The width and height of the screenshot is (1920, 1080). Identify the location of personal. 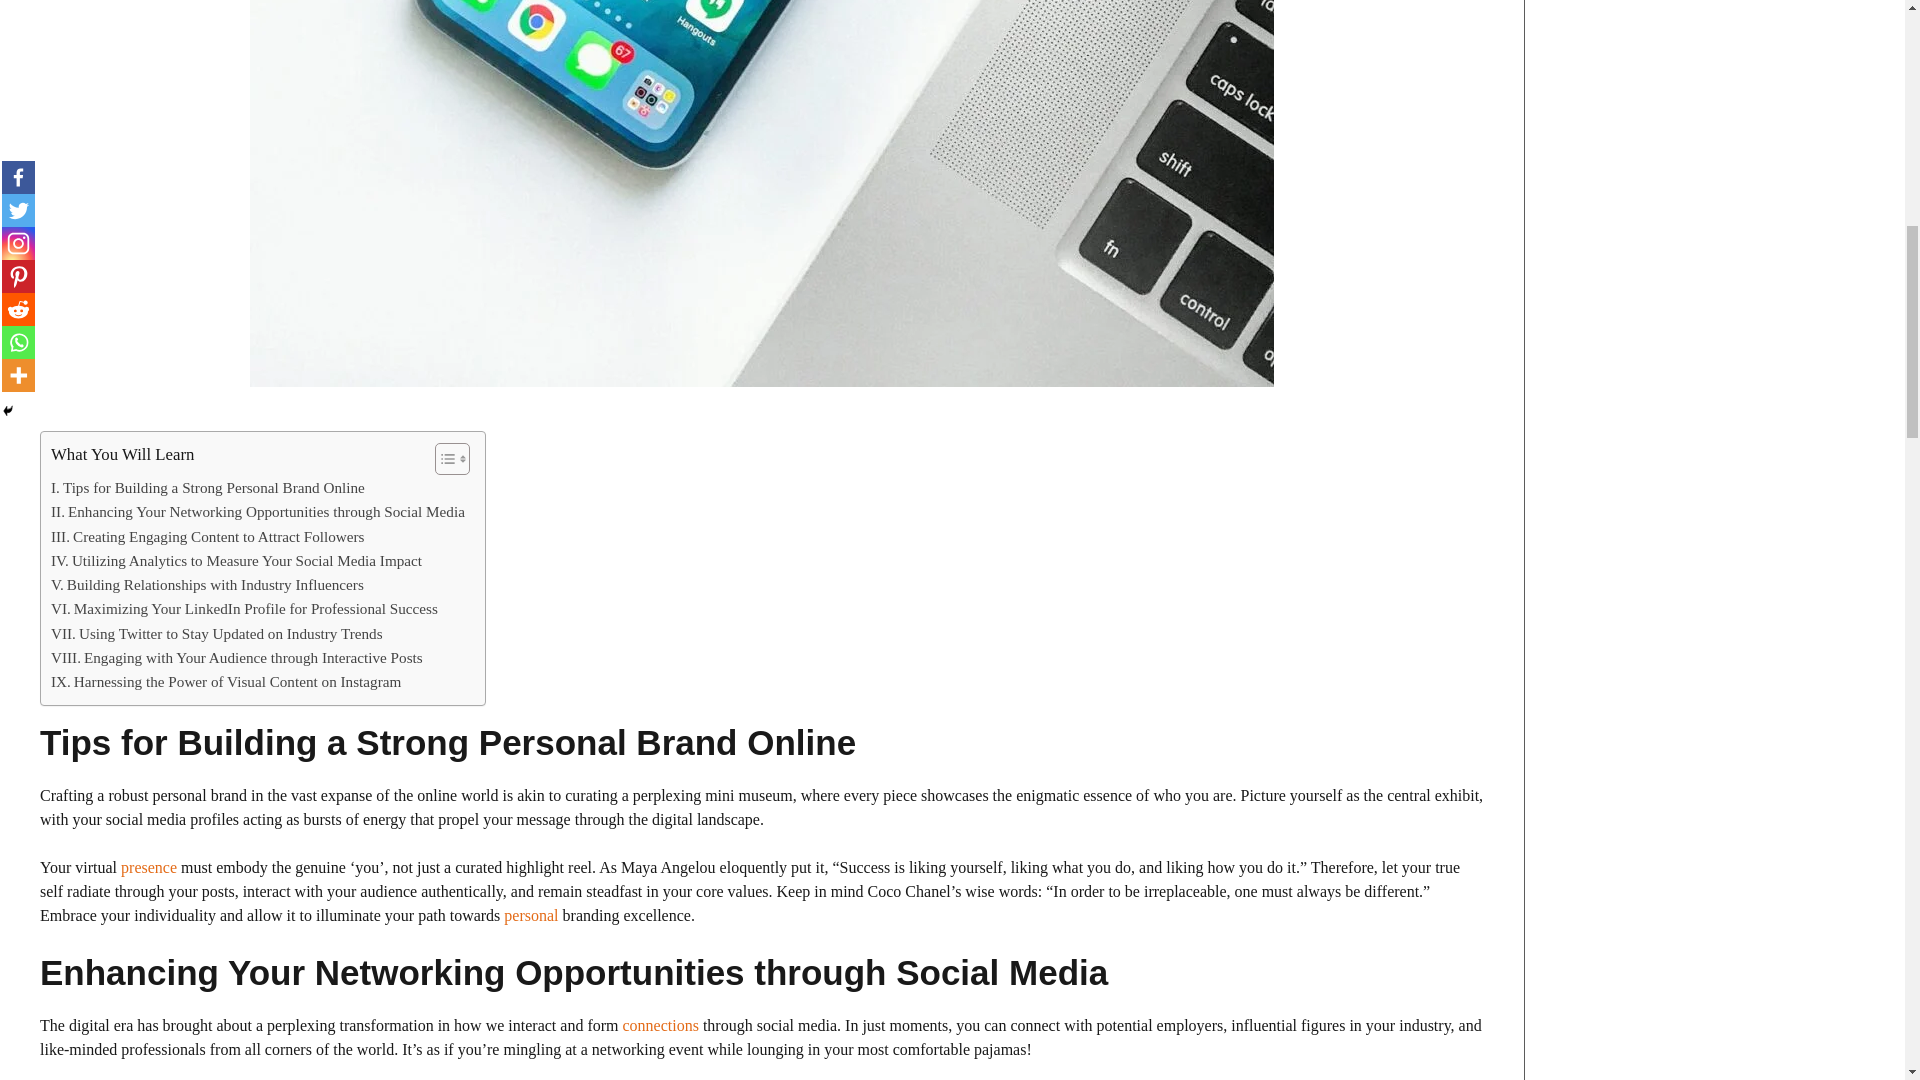
(530, 916).